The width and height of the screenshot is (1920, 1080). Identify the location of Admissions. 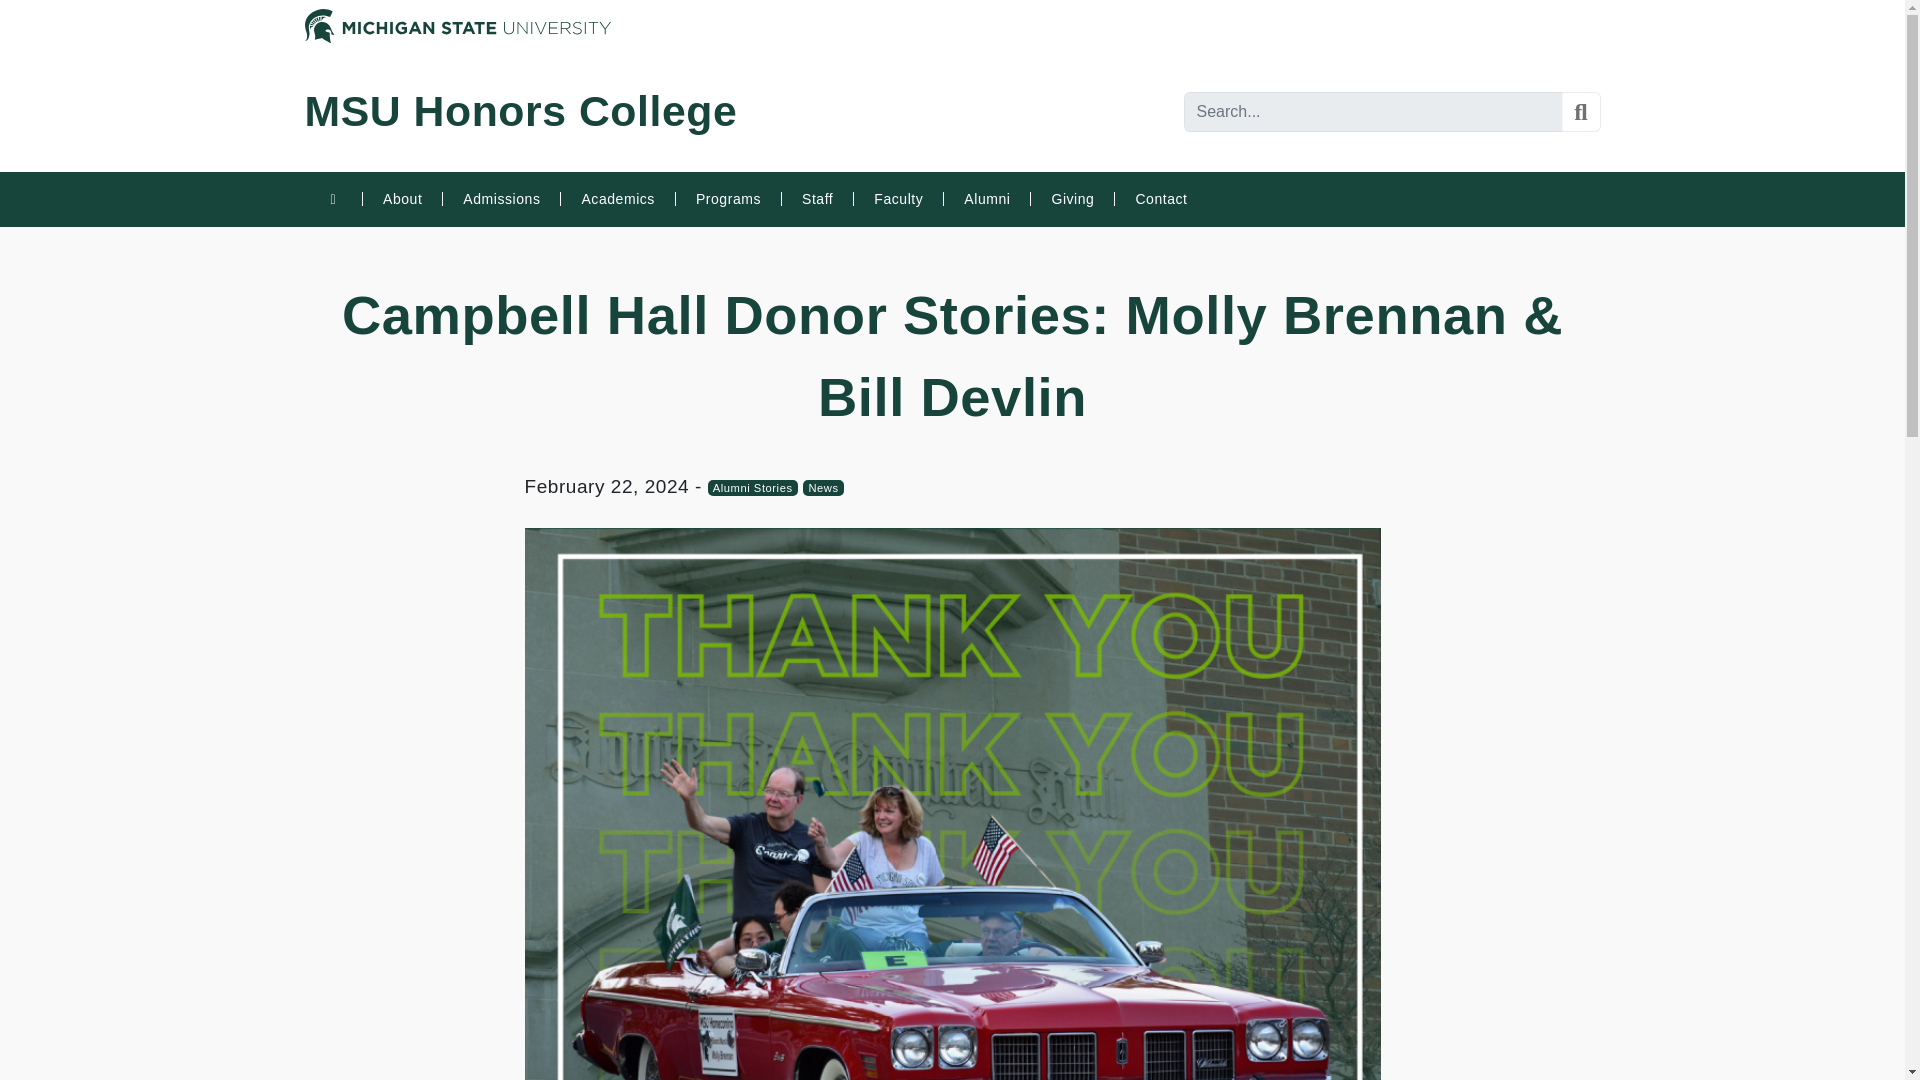
(500, 199).